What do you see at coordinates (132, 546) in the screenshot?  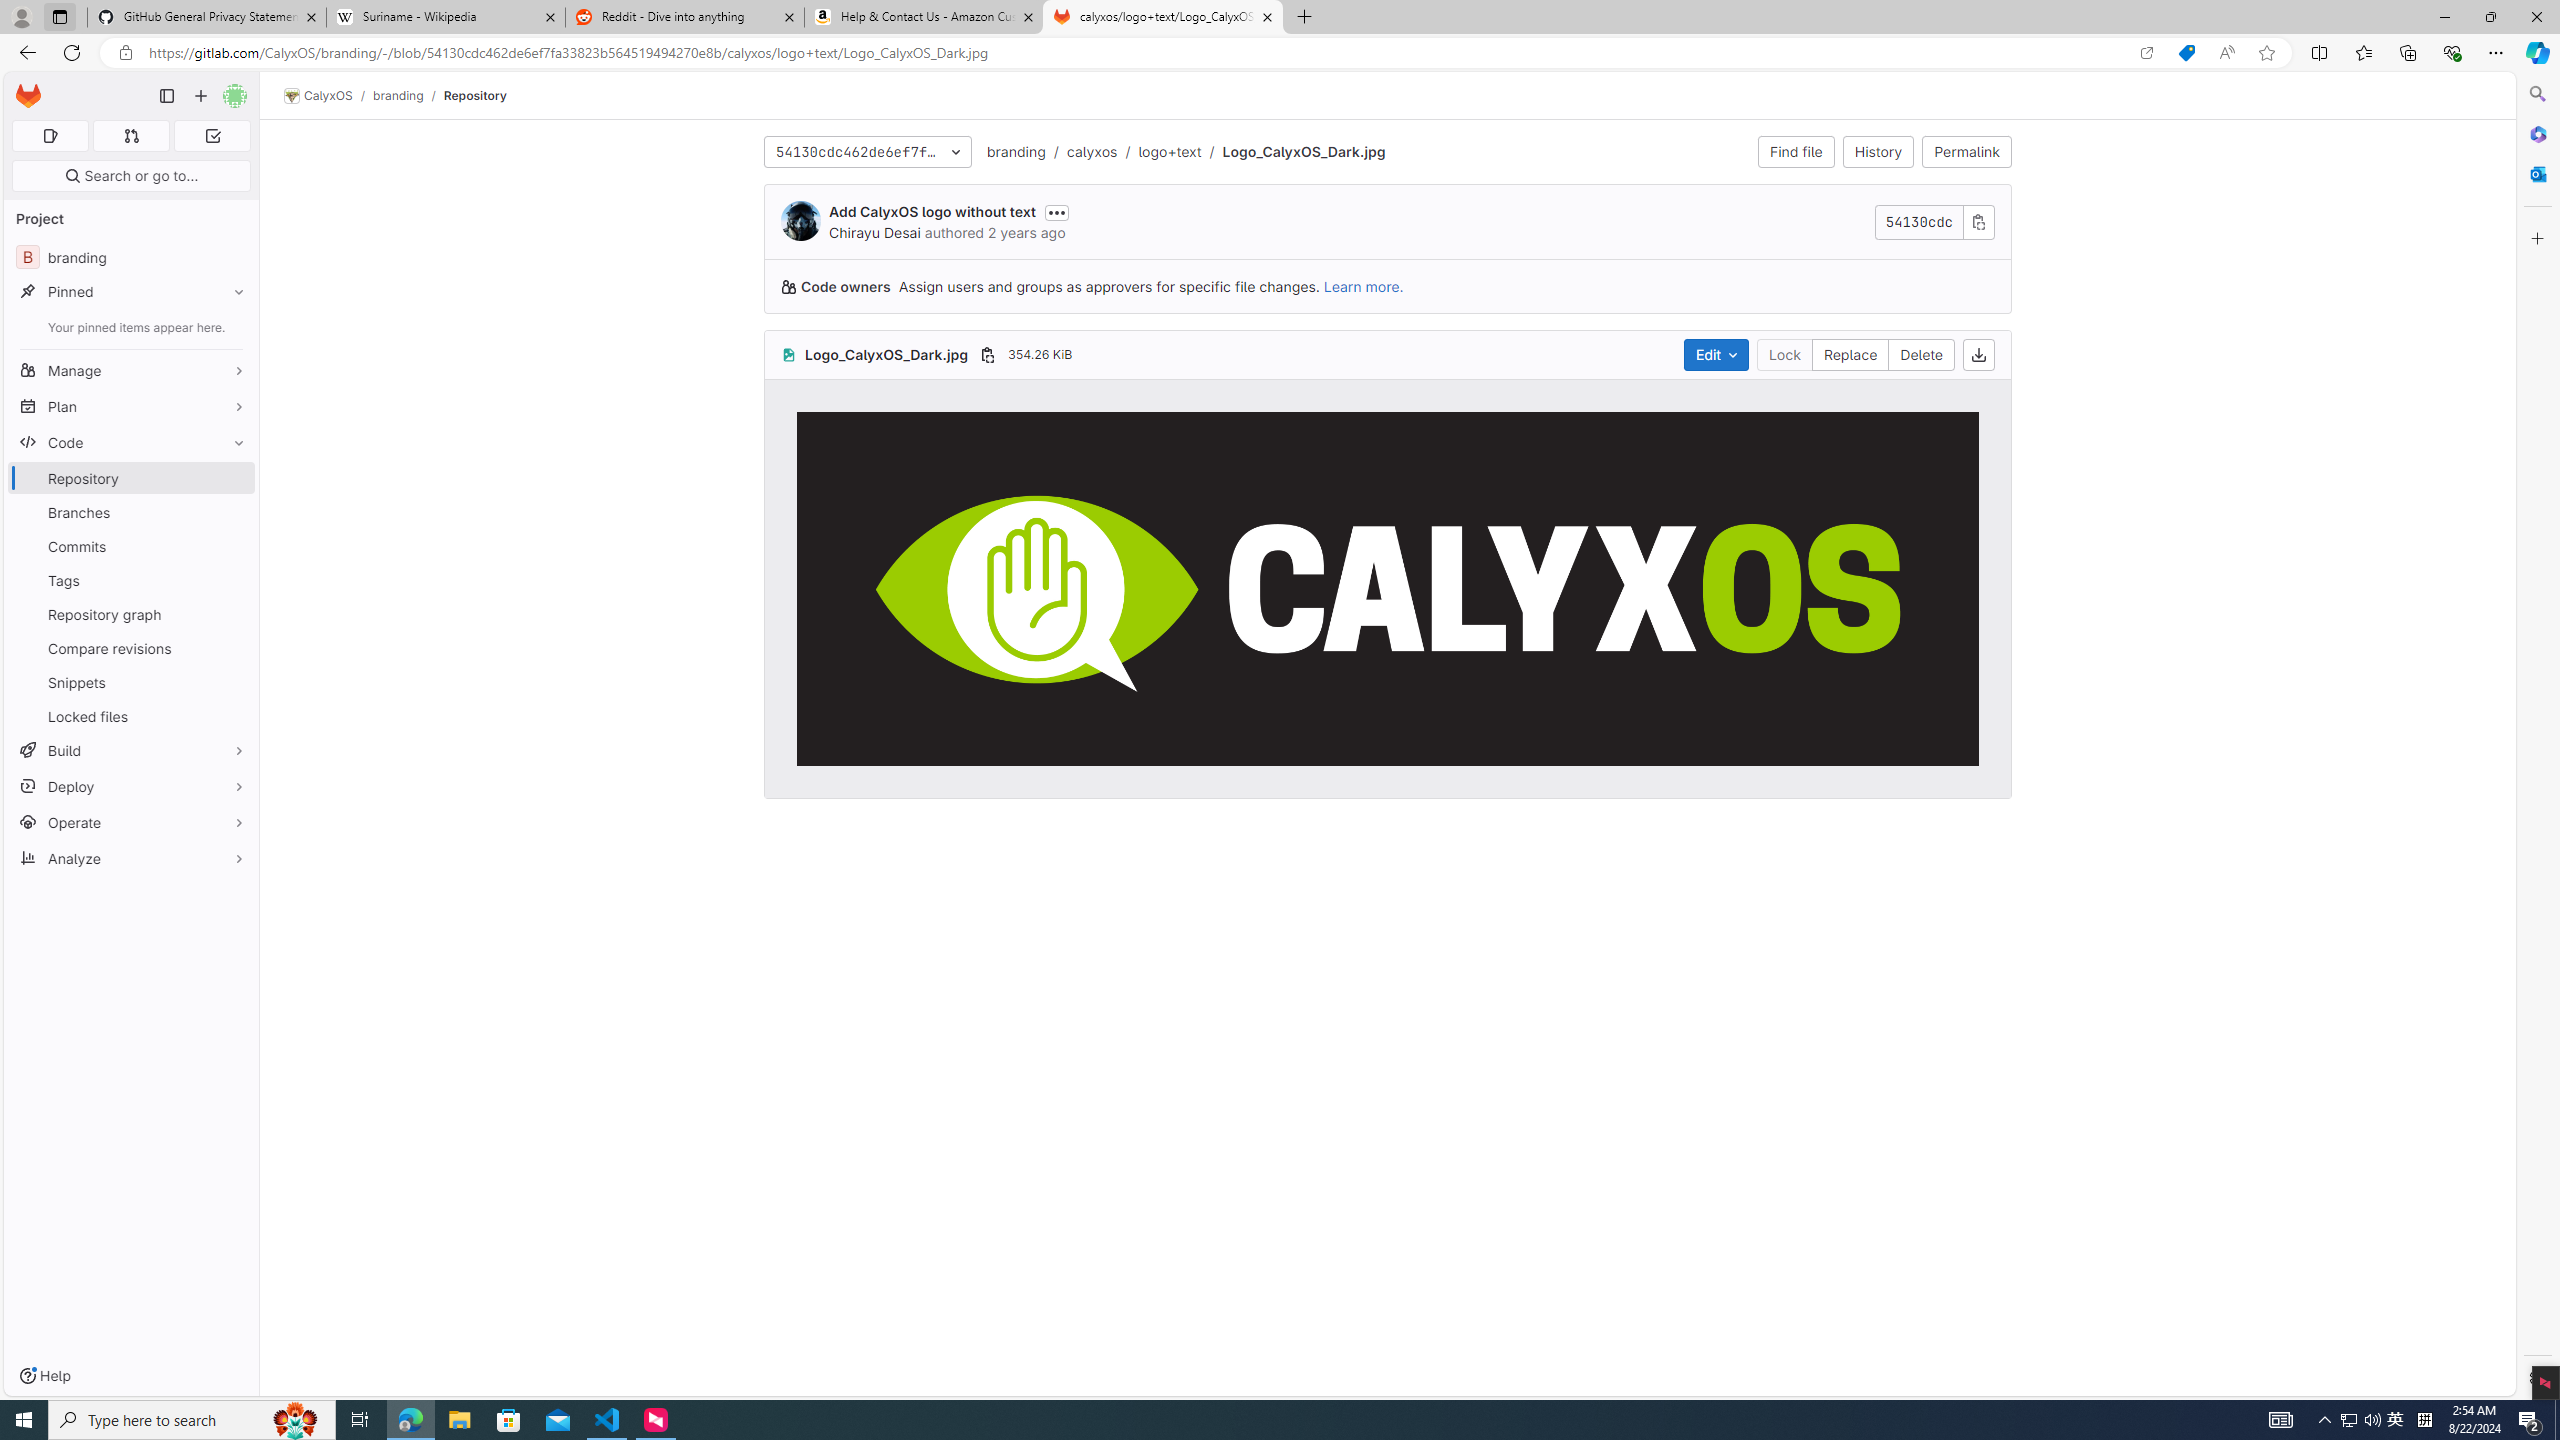 I see `Commits` at bounding box center [132, 546].